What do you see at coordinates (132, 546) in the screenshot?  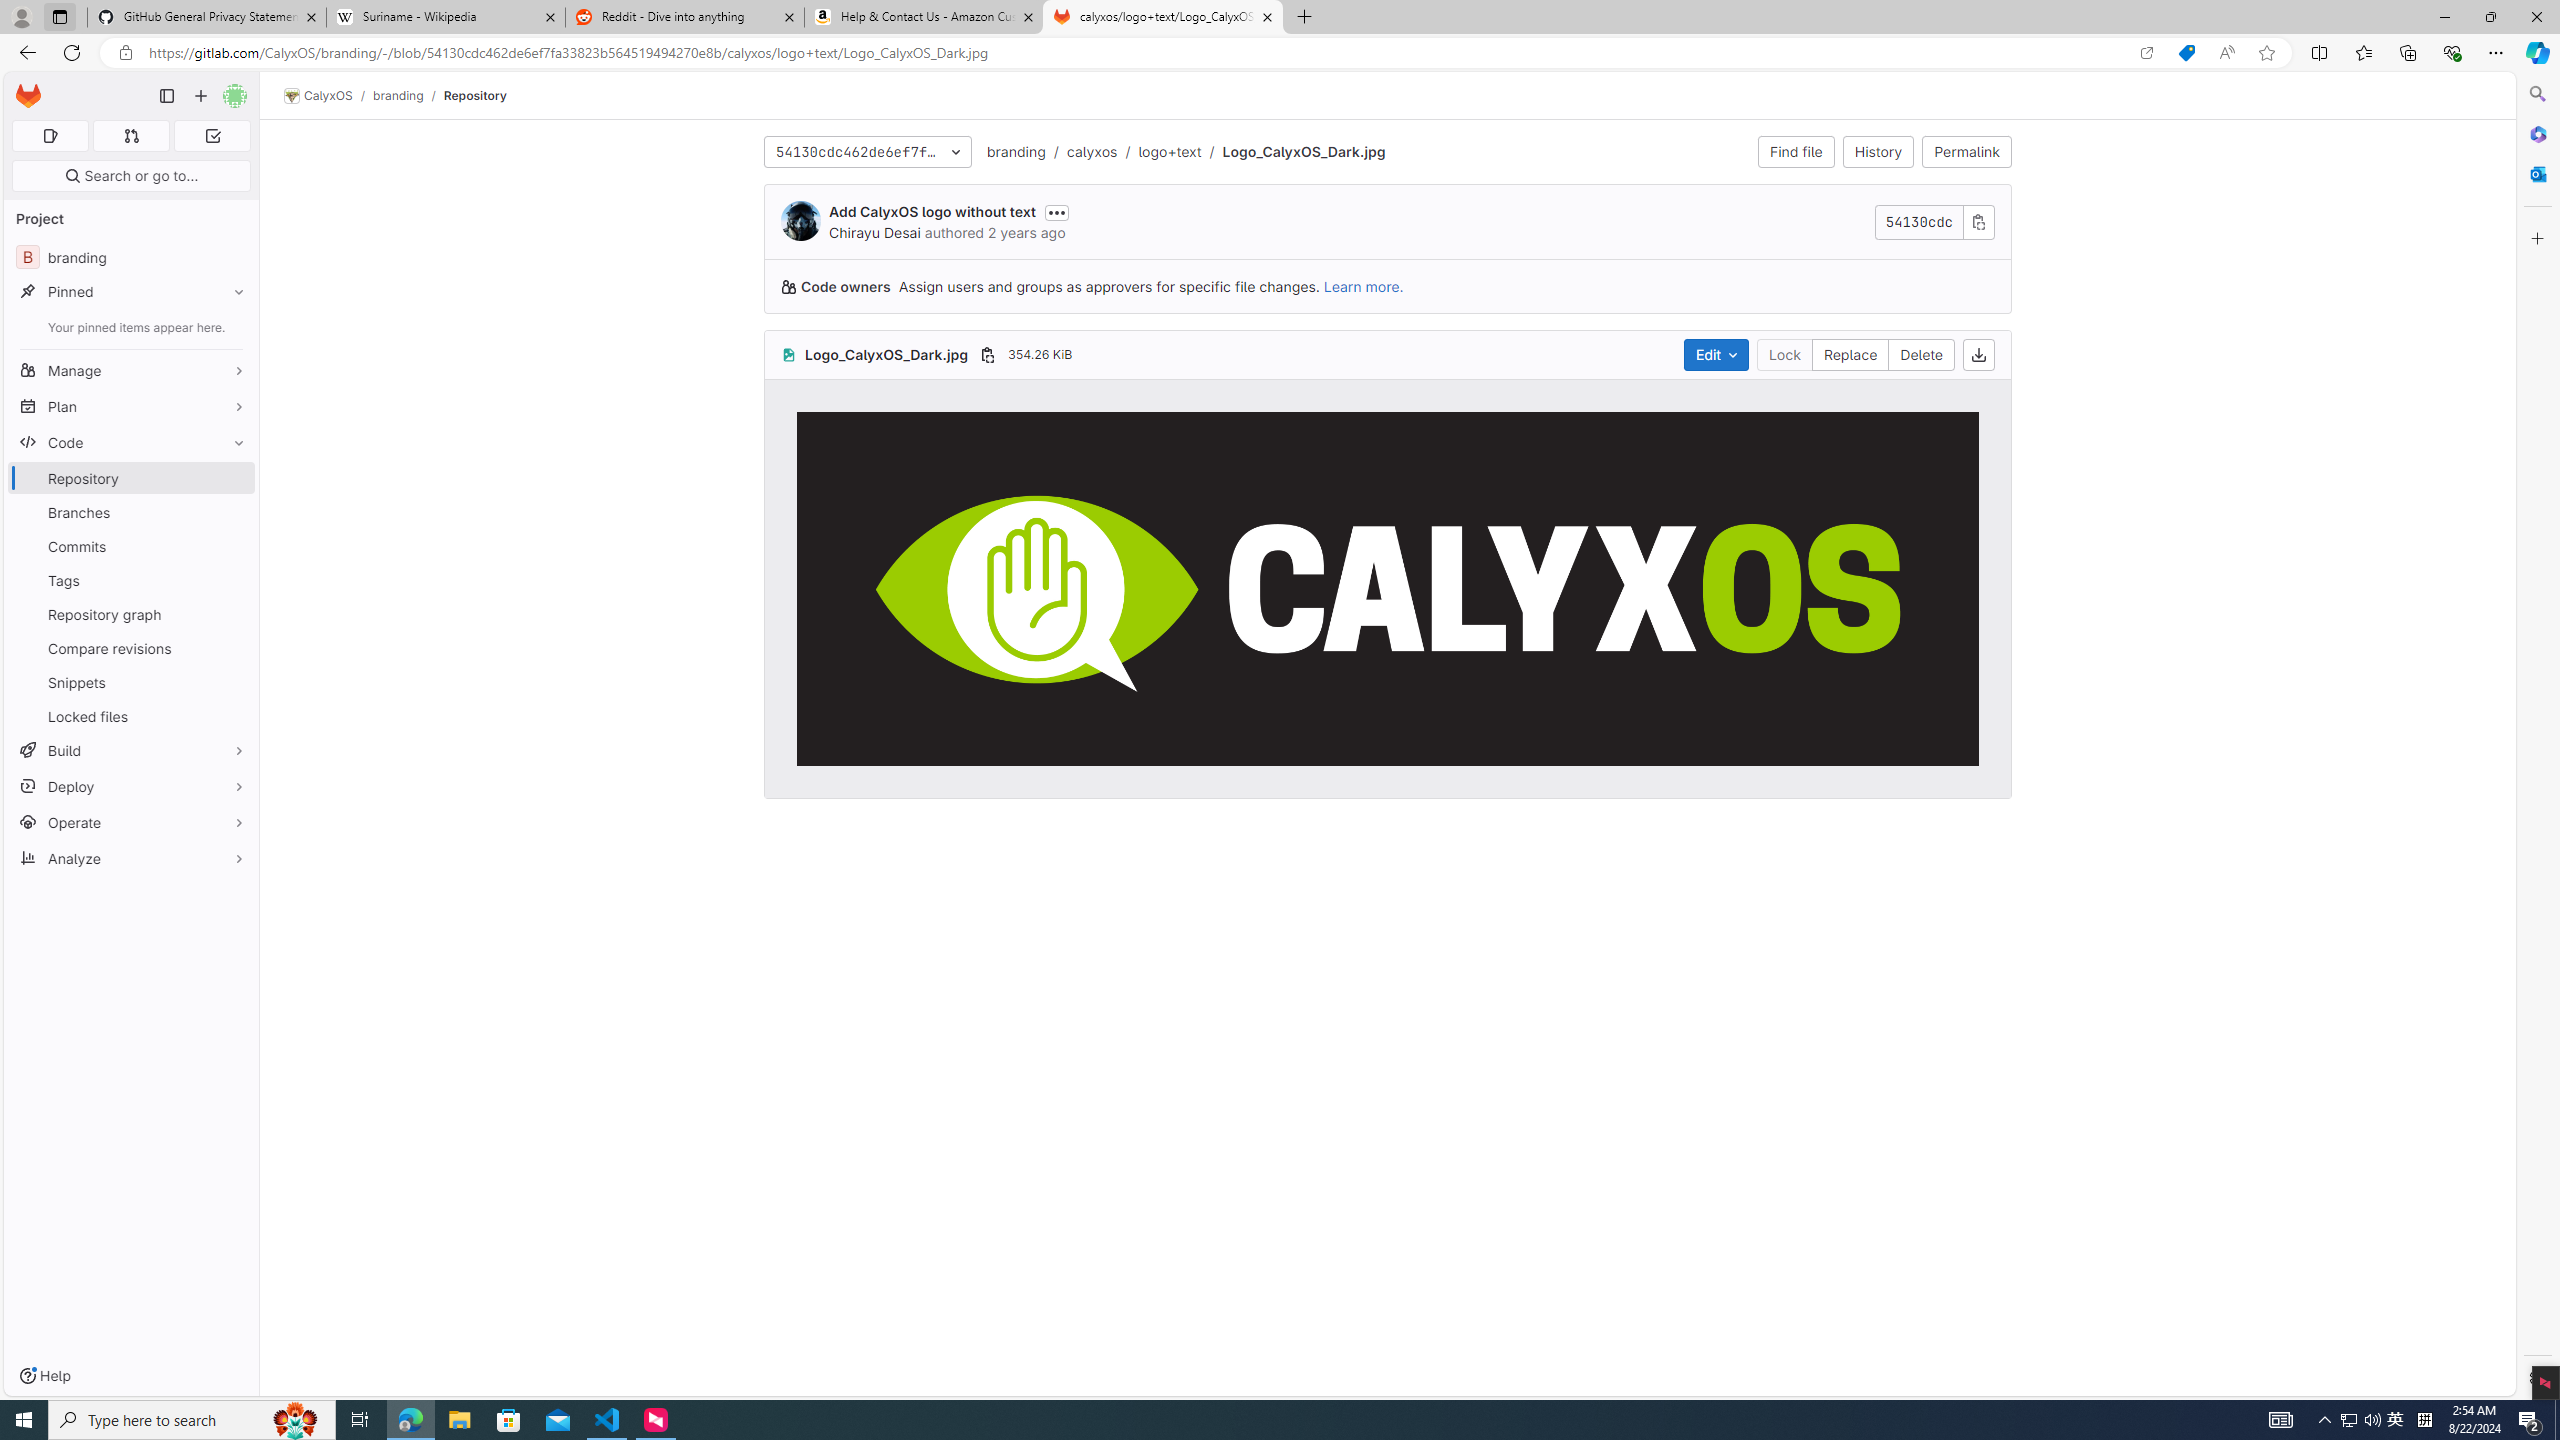 I see `Commits` at bounding box center [132, 546].